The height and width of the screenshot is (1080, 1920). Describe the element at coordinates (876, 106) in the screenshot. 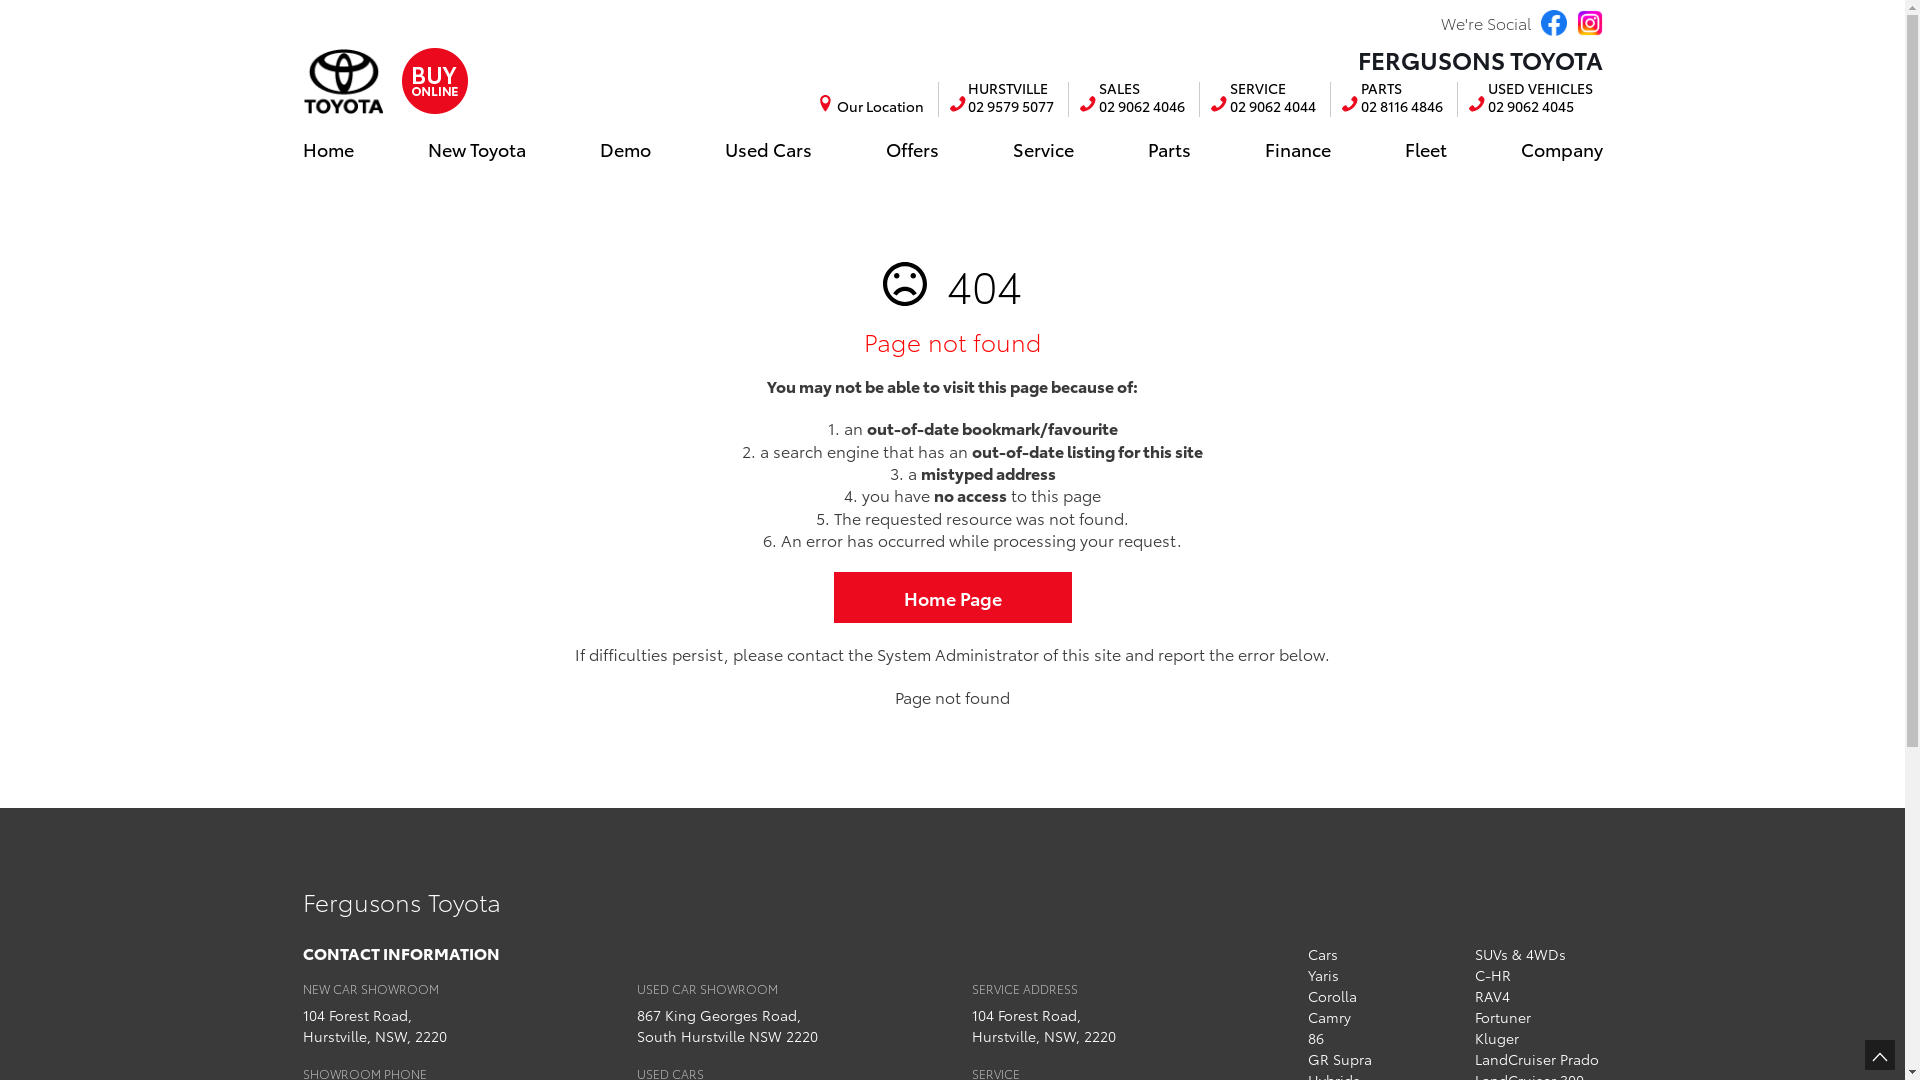

I see `Our Location` at that location.